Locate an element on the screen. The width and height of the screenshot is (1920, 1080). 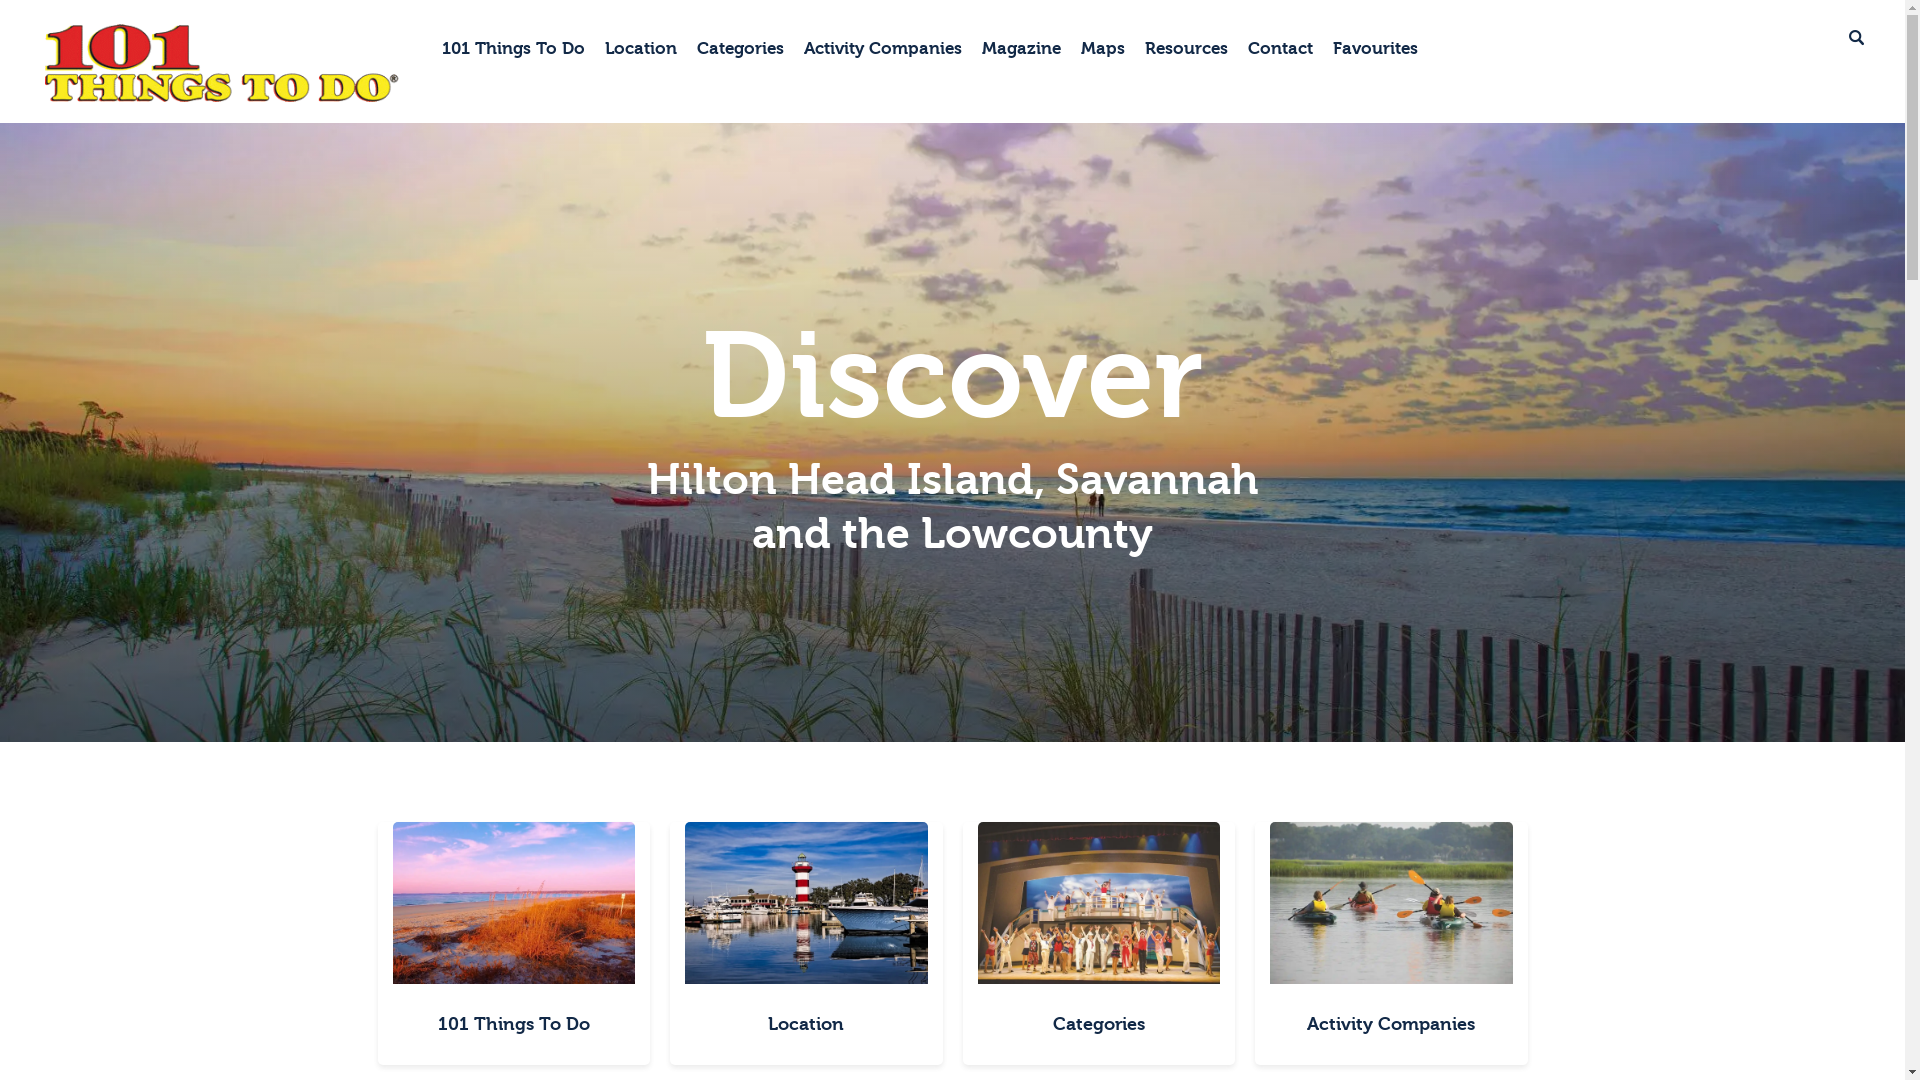
Magazine is located at coordinates (1022, 49).